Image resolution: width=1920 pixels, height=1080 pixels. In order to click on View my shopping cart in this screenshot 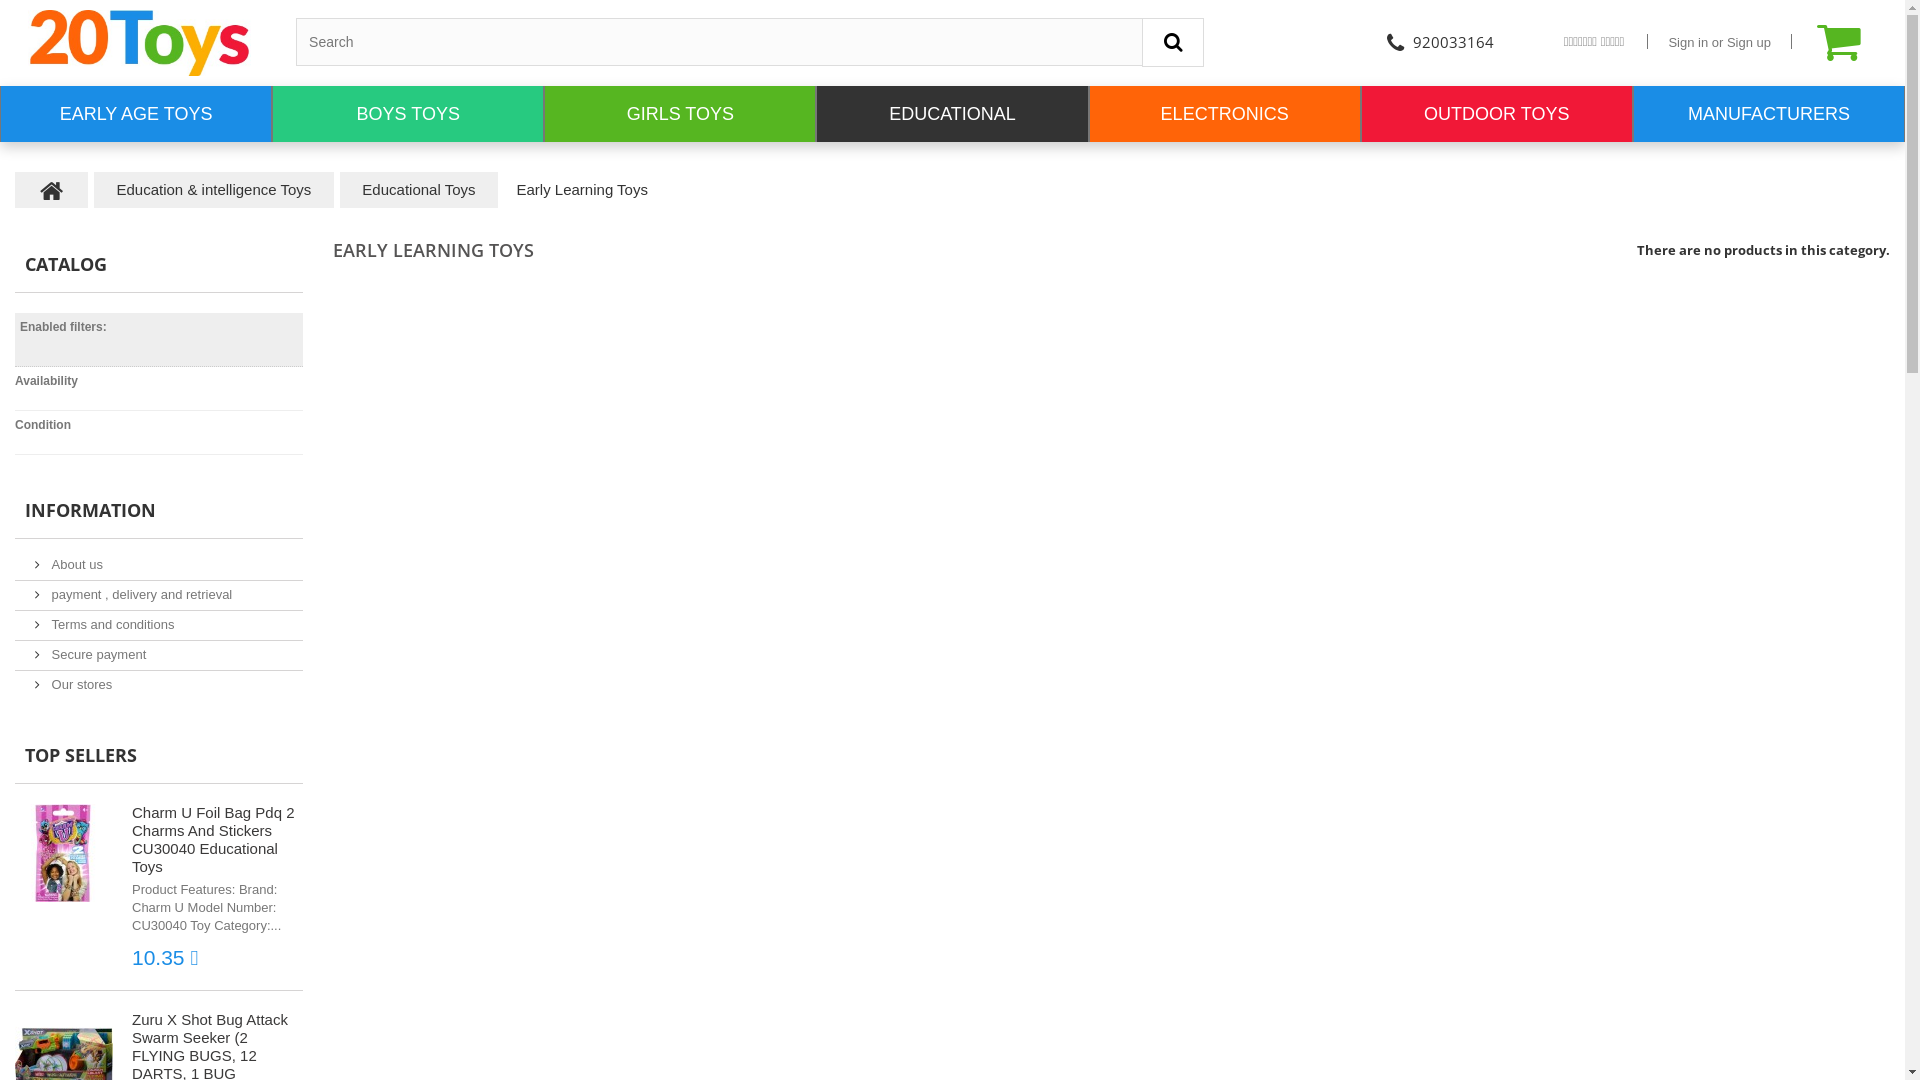, I will do `click(1856, 42)`.